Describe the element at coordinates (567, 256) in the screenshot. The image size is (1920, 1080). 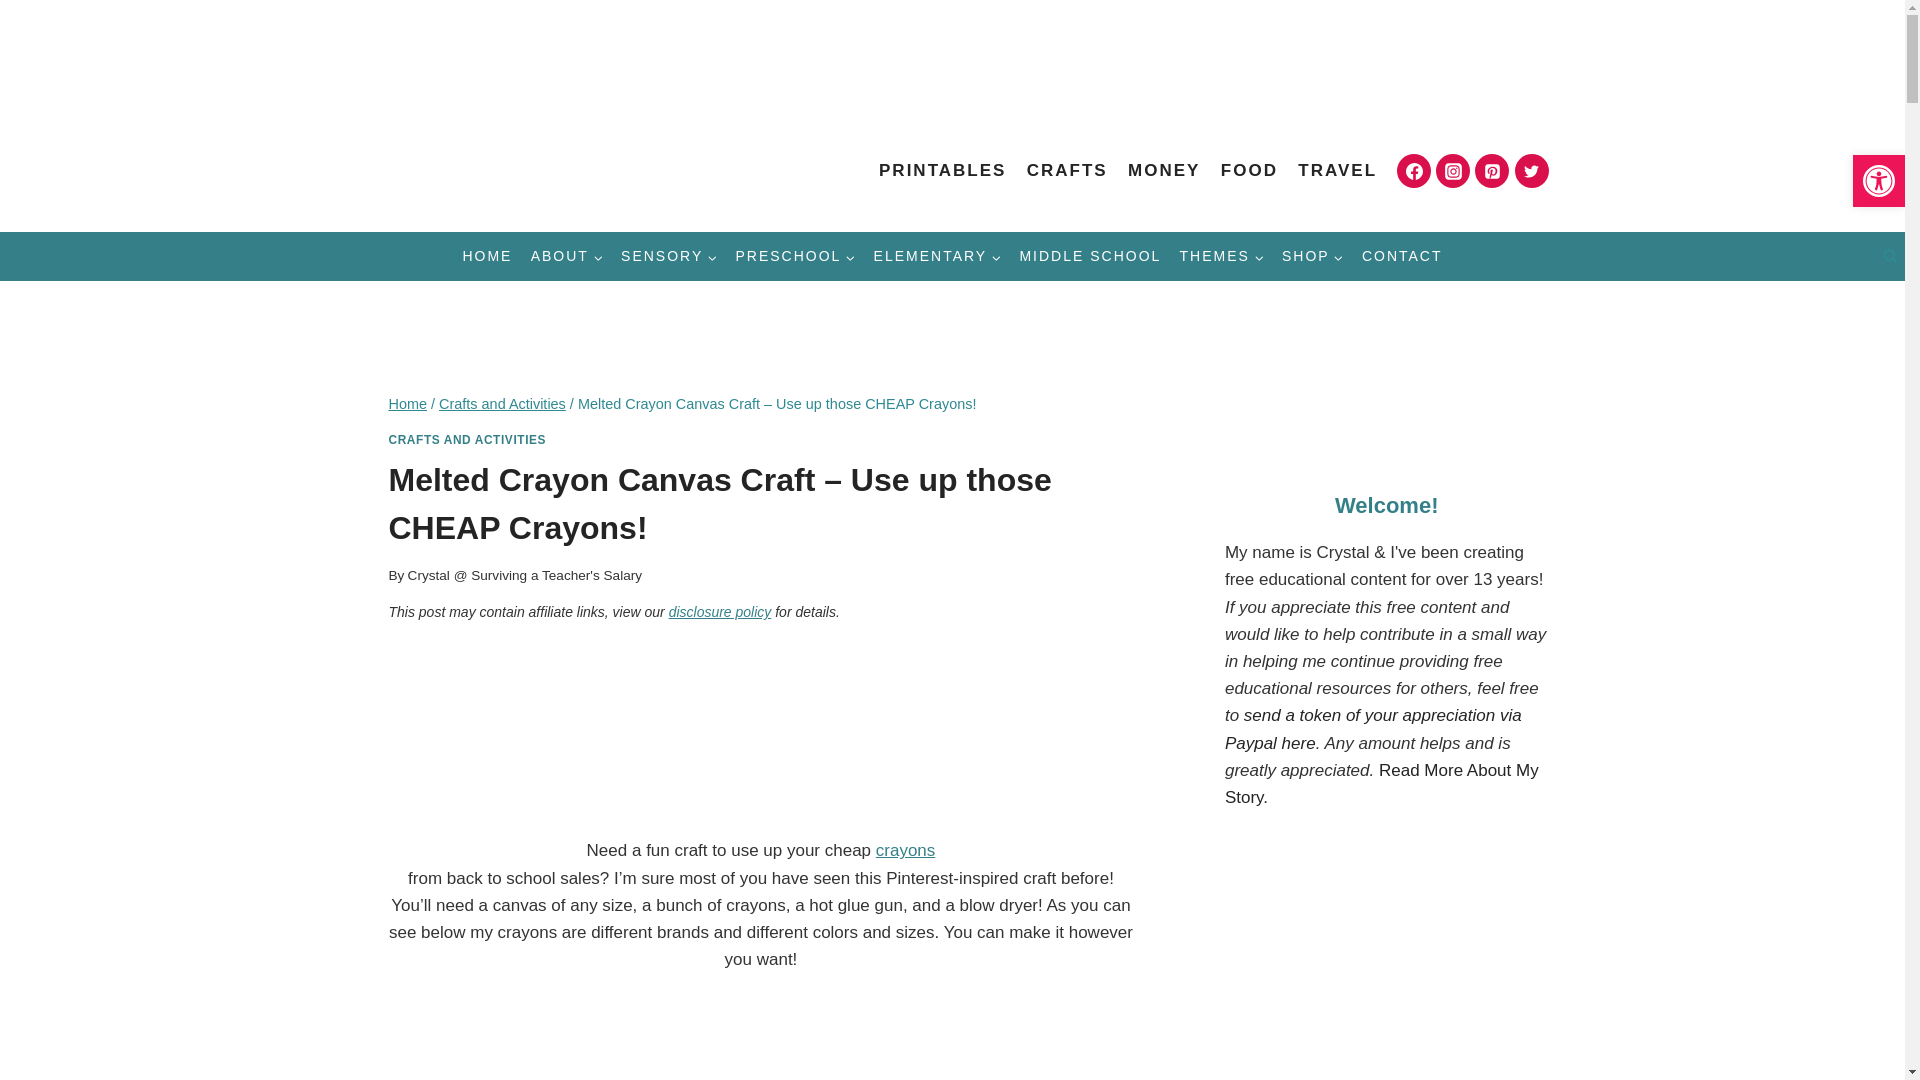
I see `ABOUT` at that location.